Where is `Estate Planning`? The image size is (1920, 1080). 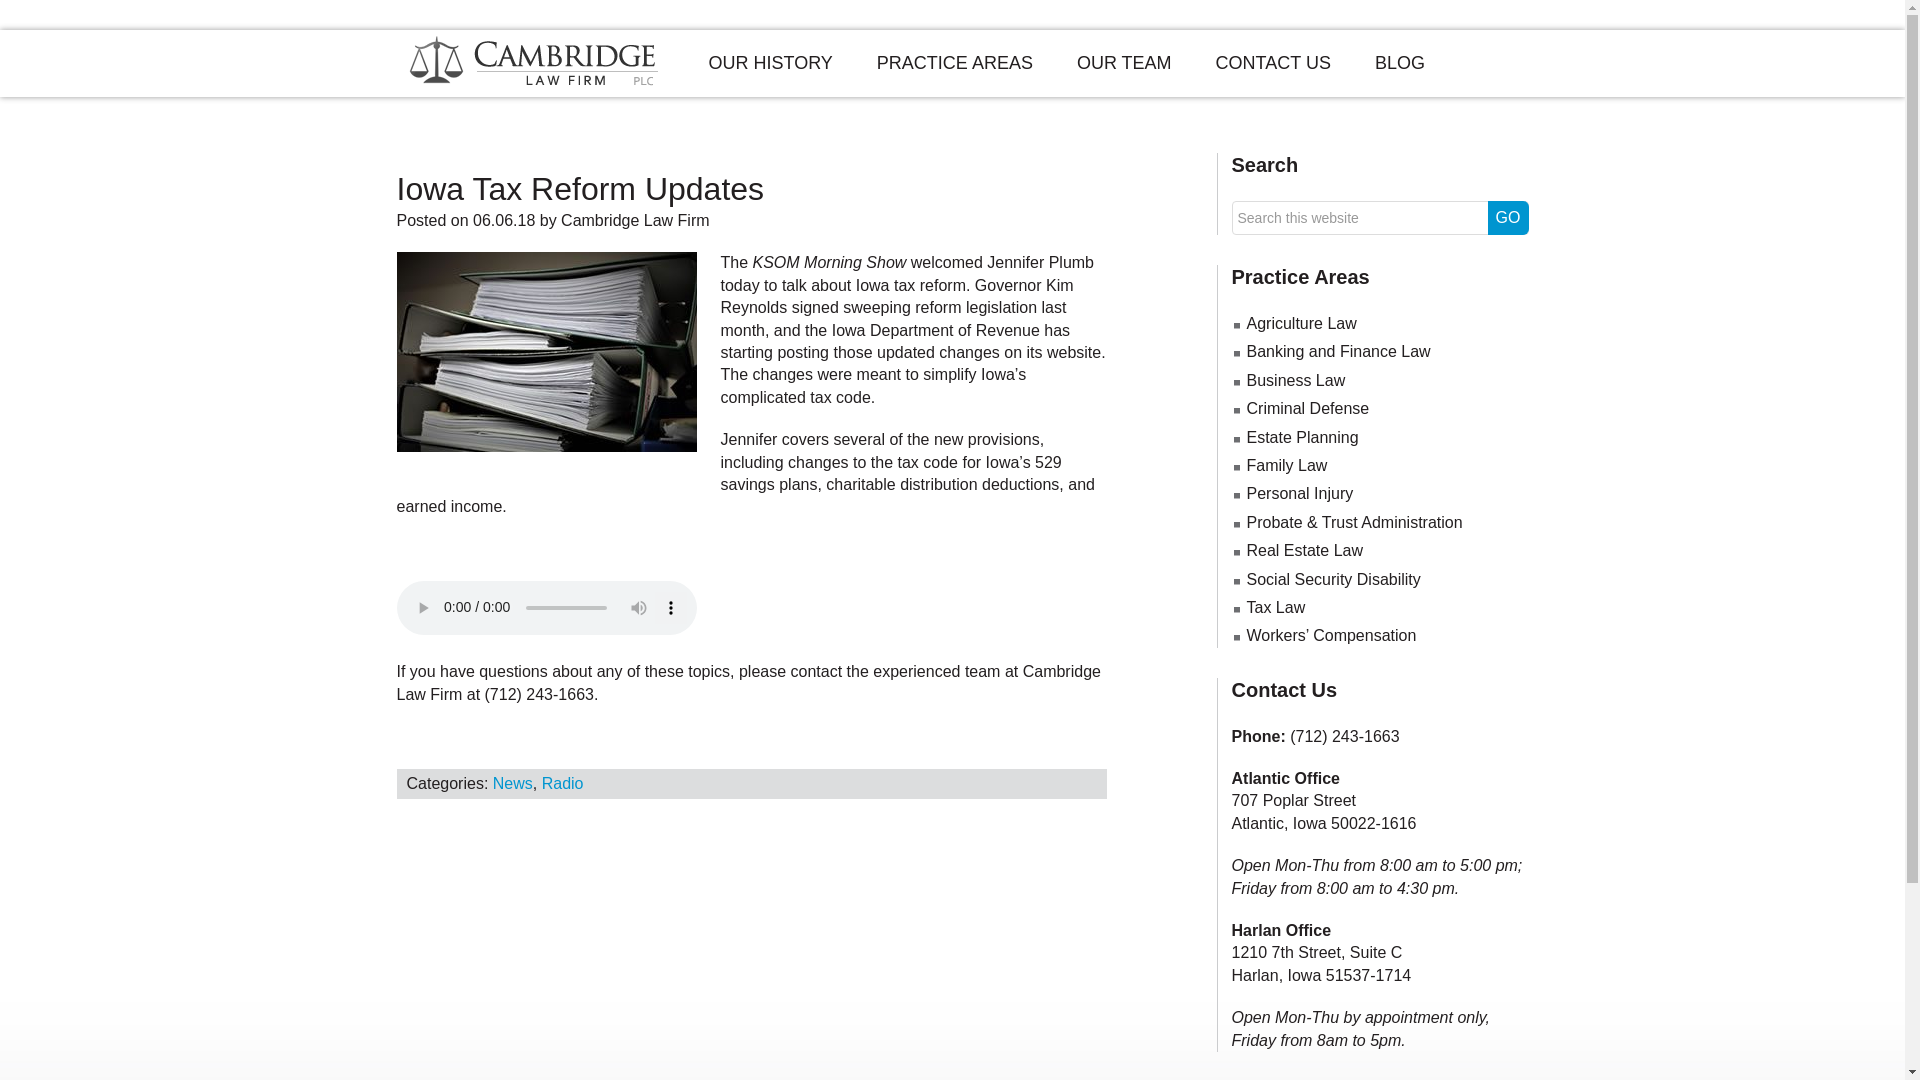 Estate Planning is located at coordinates (1302, 437).